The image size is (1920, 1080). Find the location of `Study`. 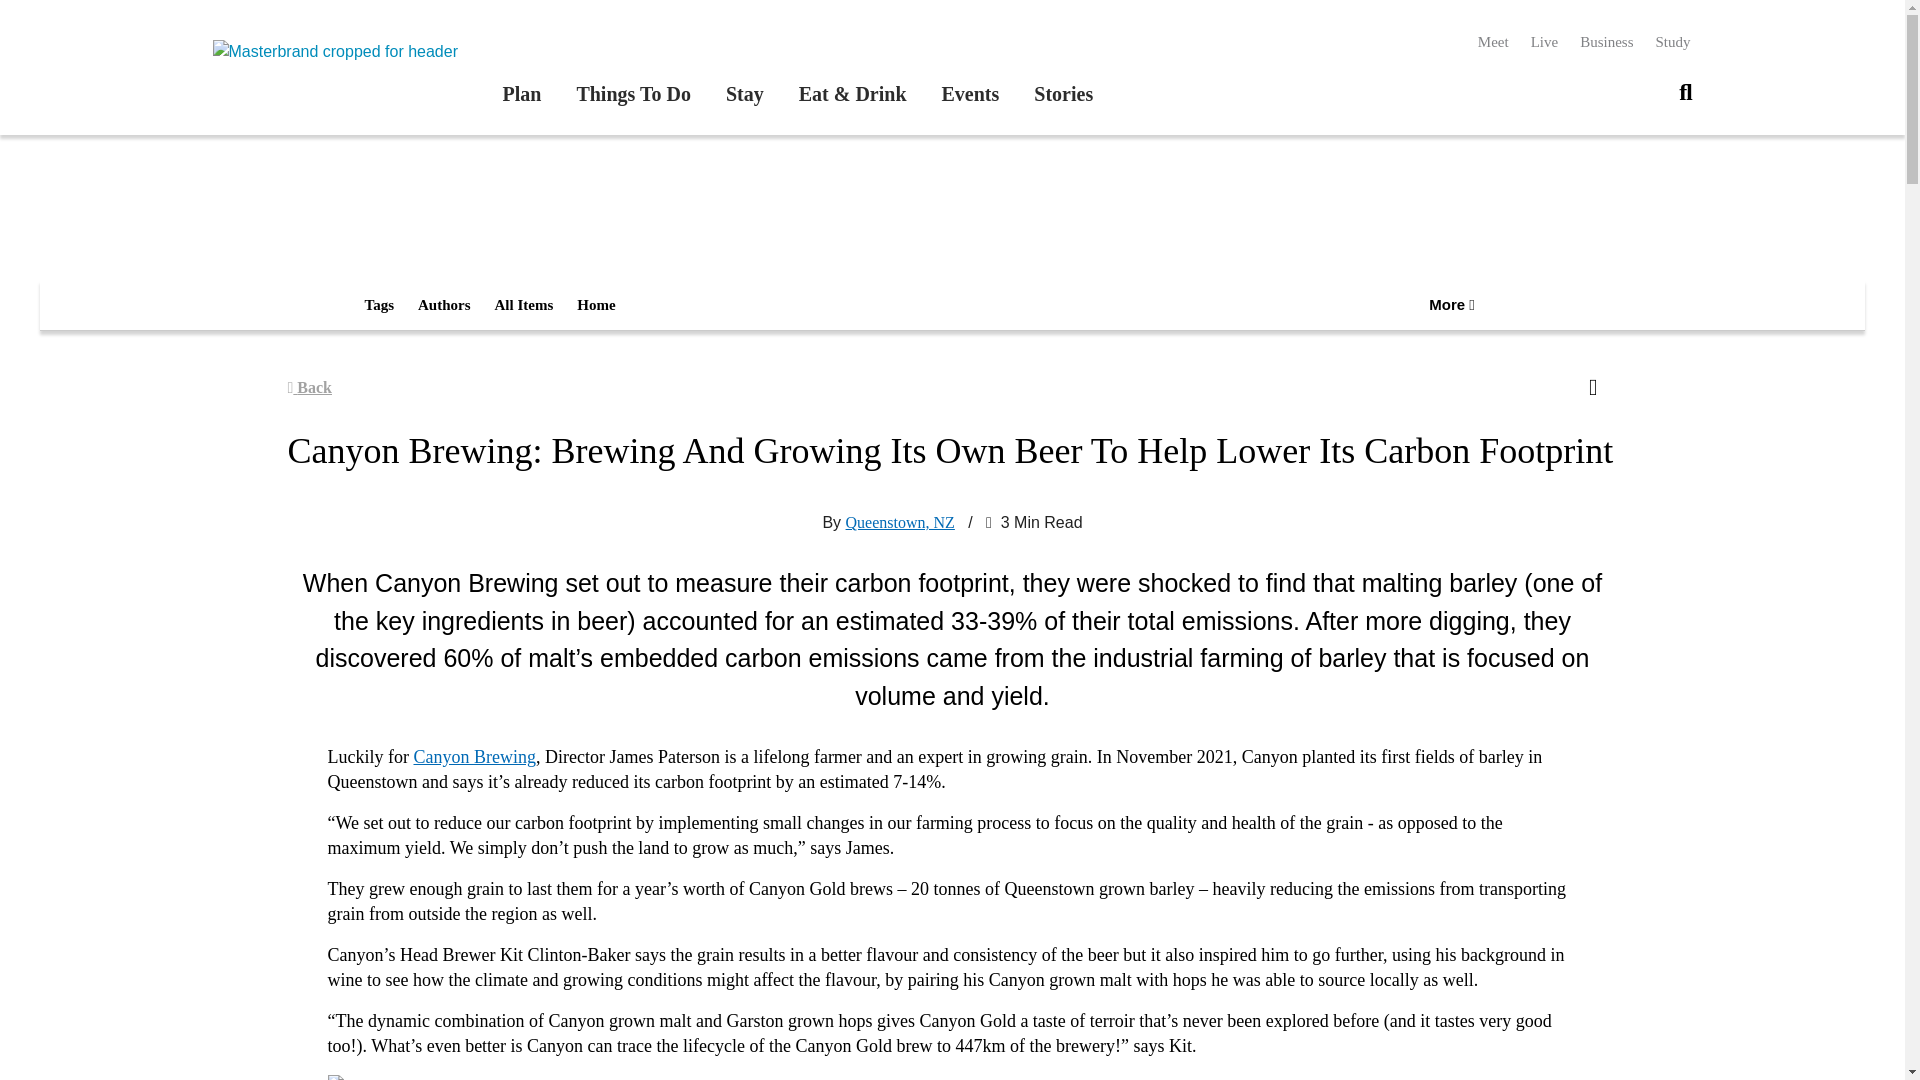

Study is located at coordinates (1672, 42).